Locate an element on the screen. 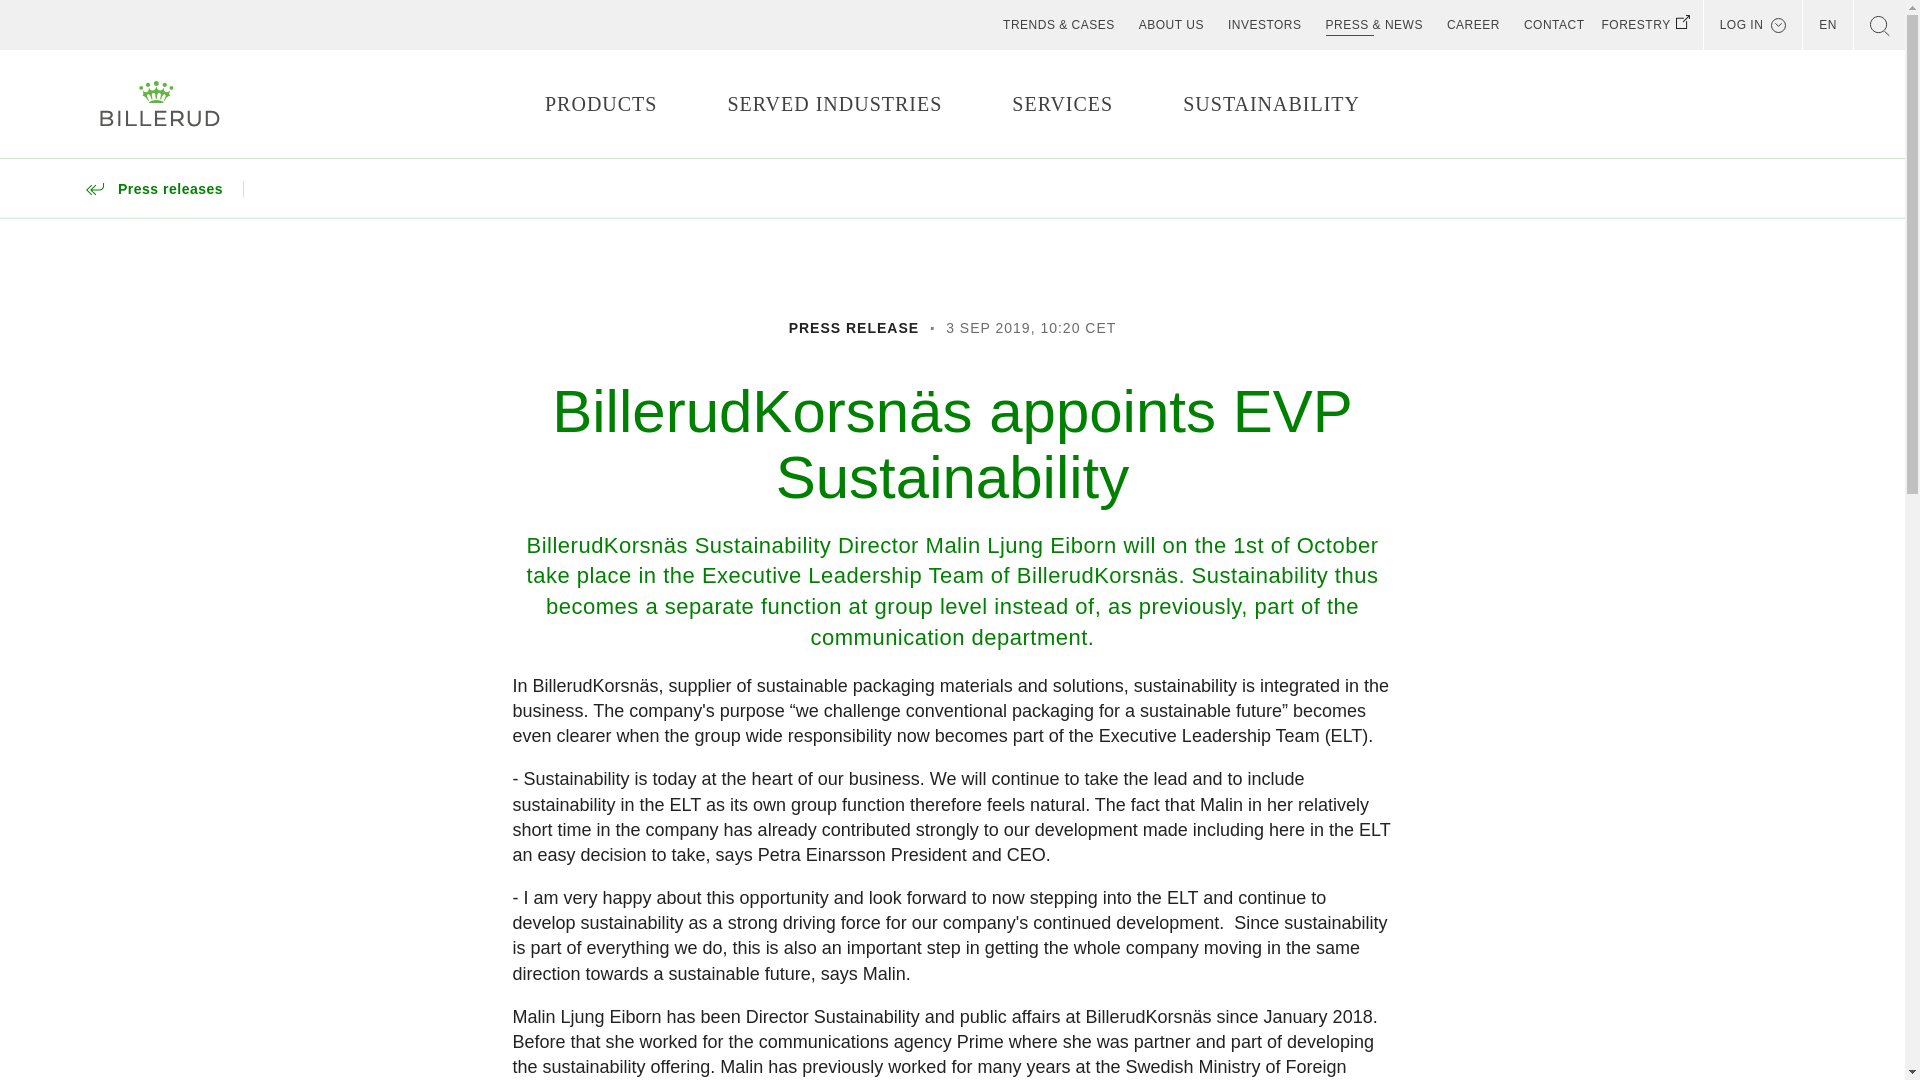 The height and width of the screenshot is (1080, 1920). Go to home link is located at coordinates (160, 104).